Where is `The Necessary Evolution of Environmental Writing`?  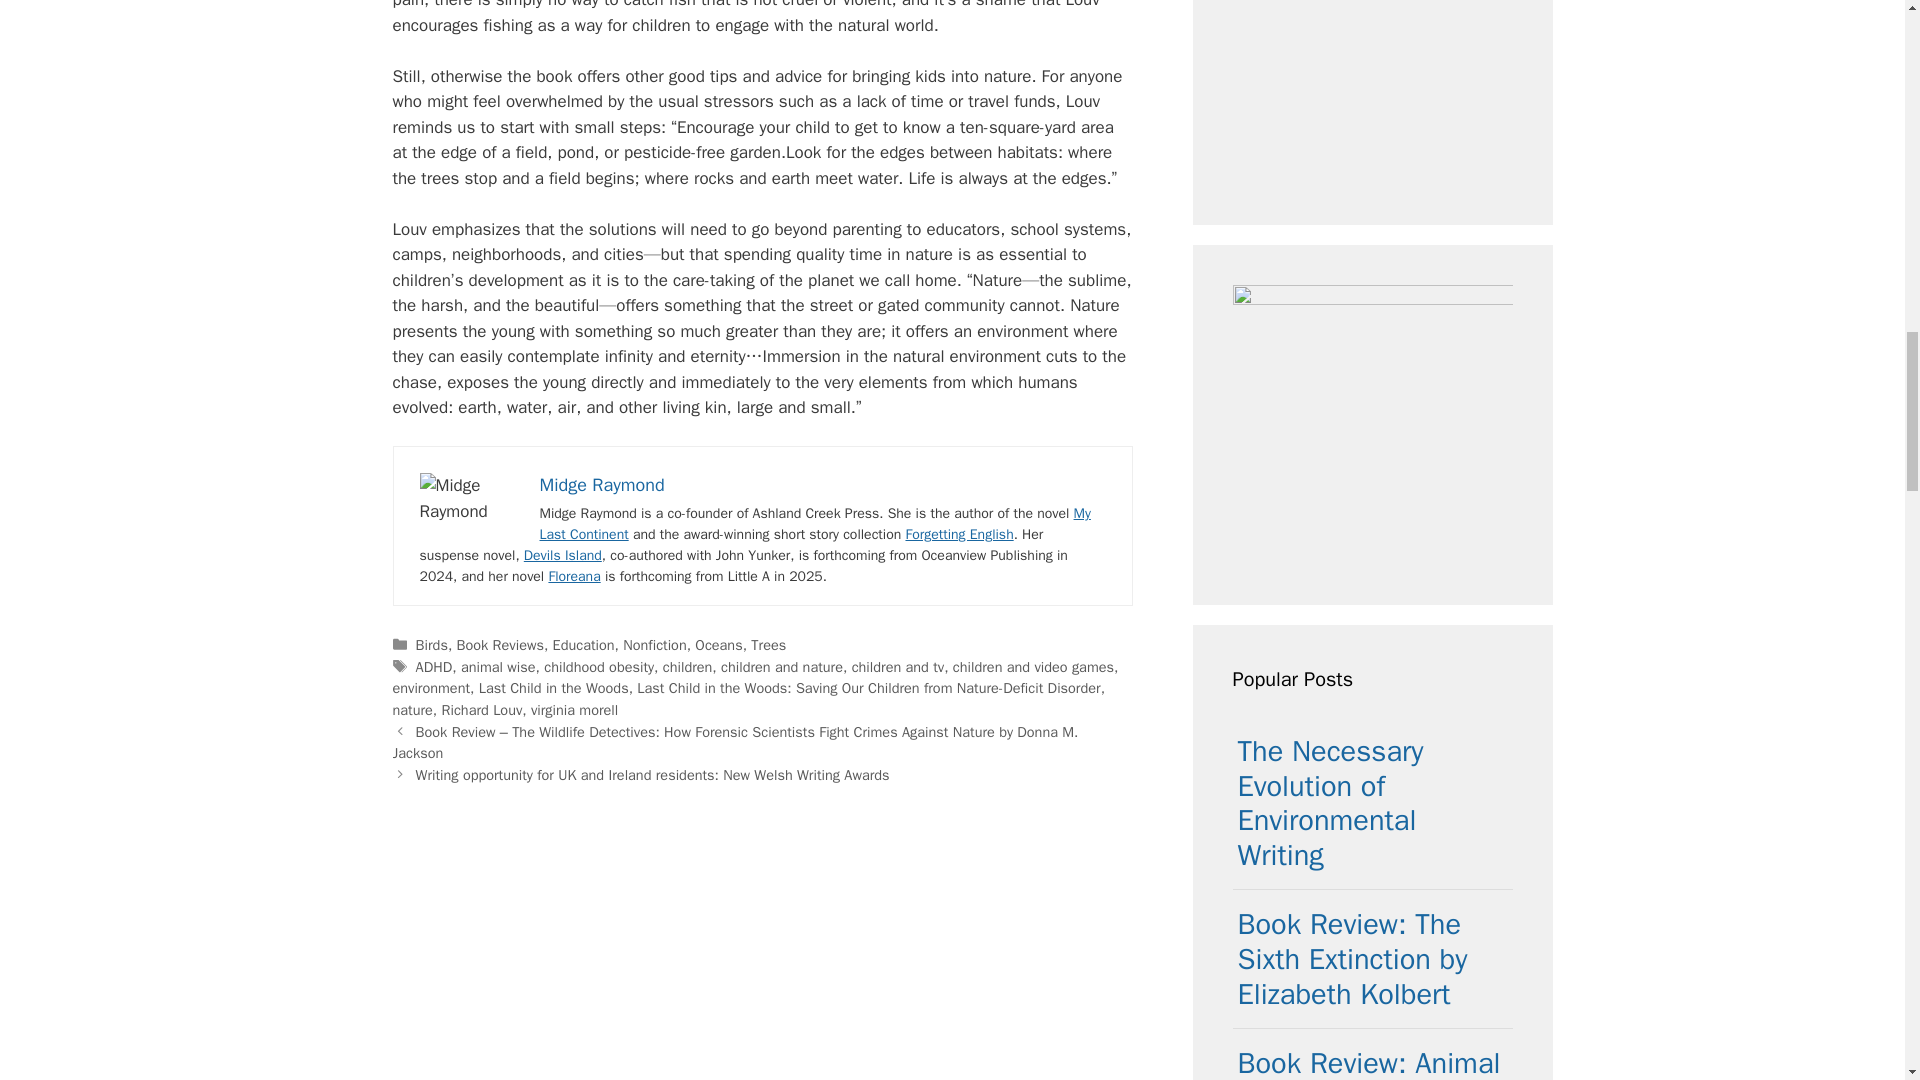 The Necessary Evolution of Environmental Writing is located at coordinates (1331, 803).